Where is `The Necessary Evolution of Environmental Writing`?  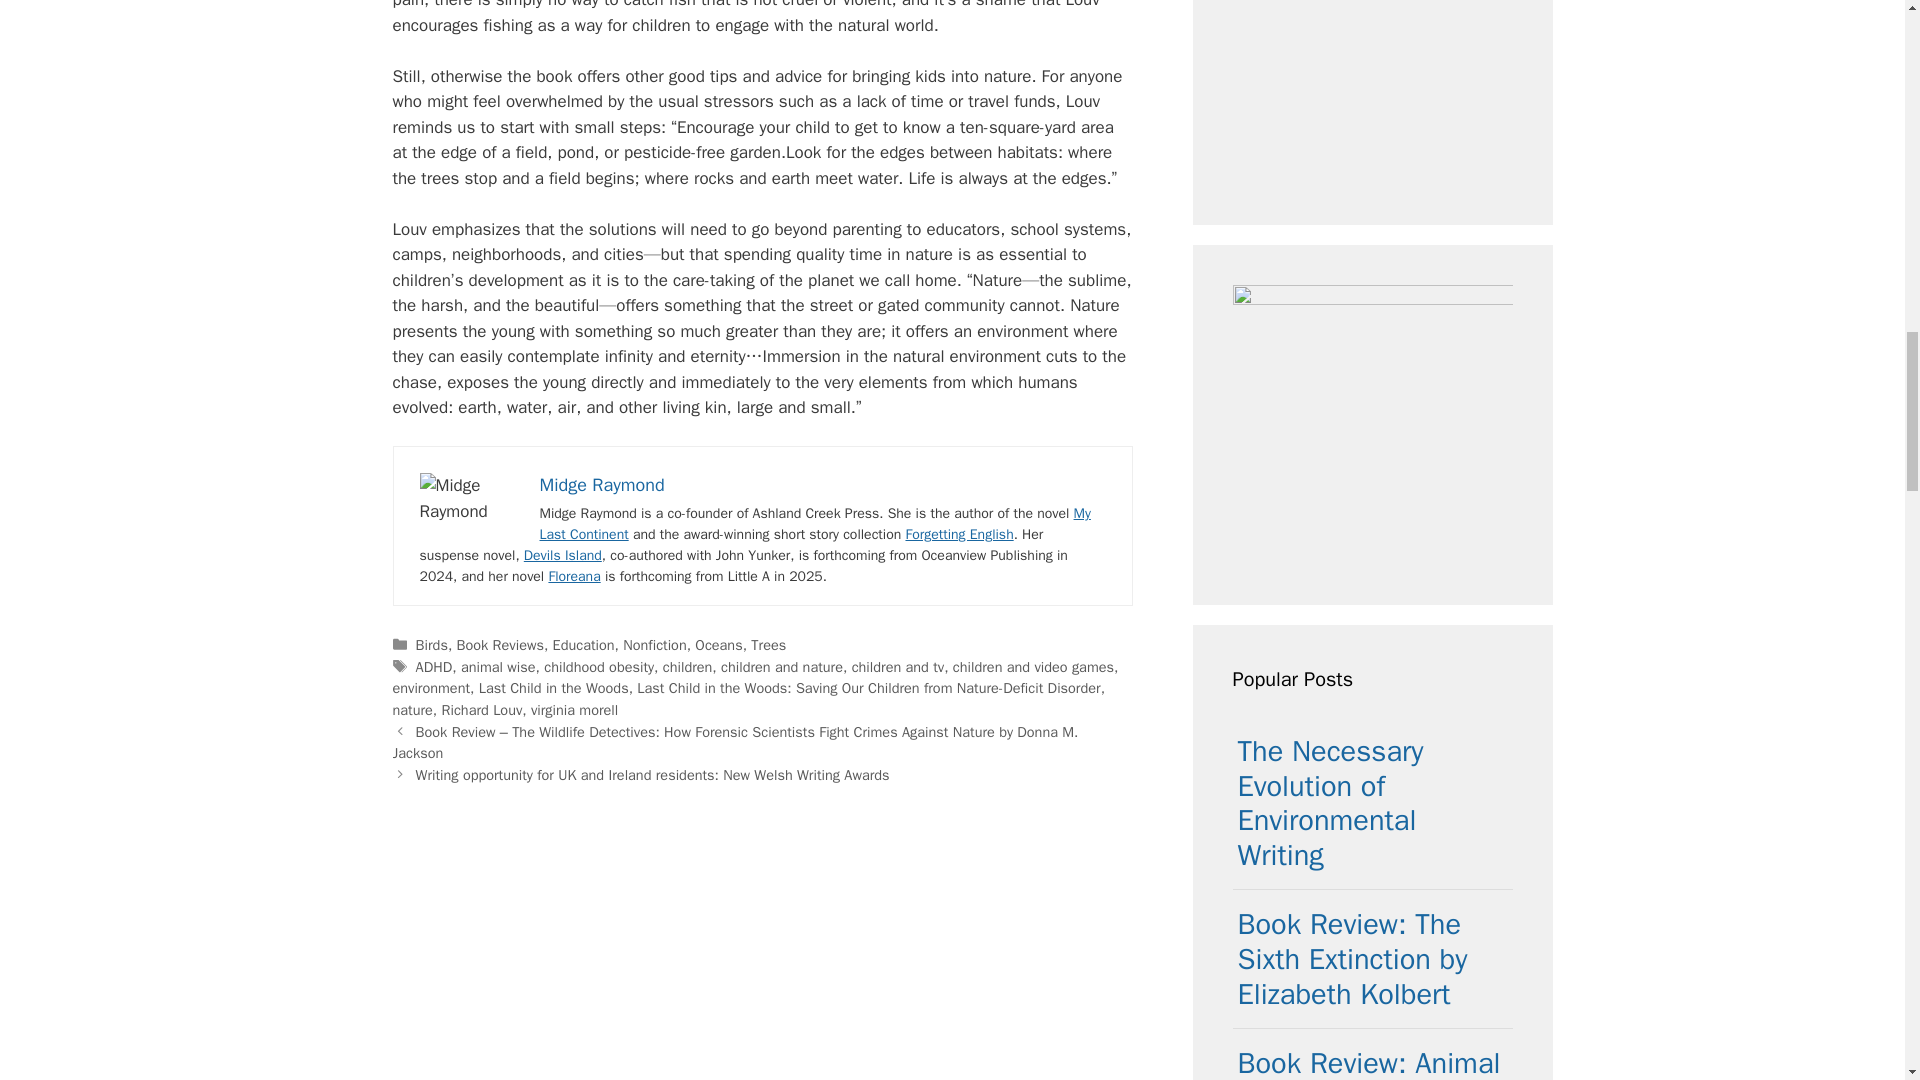 The Necessary Evolution of Environmental Writing is located at coordinates (1331, 803).